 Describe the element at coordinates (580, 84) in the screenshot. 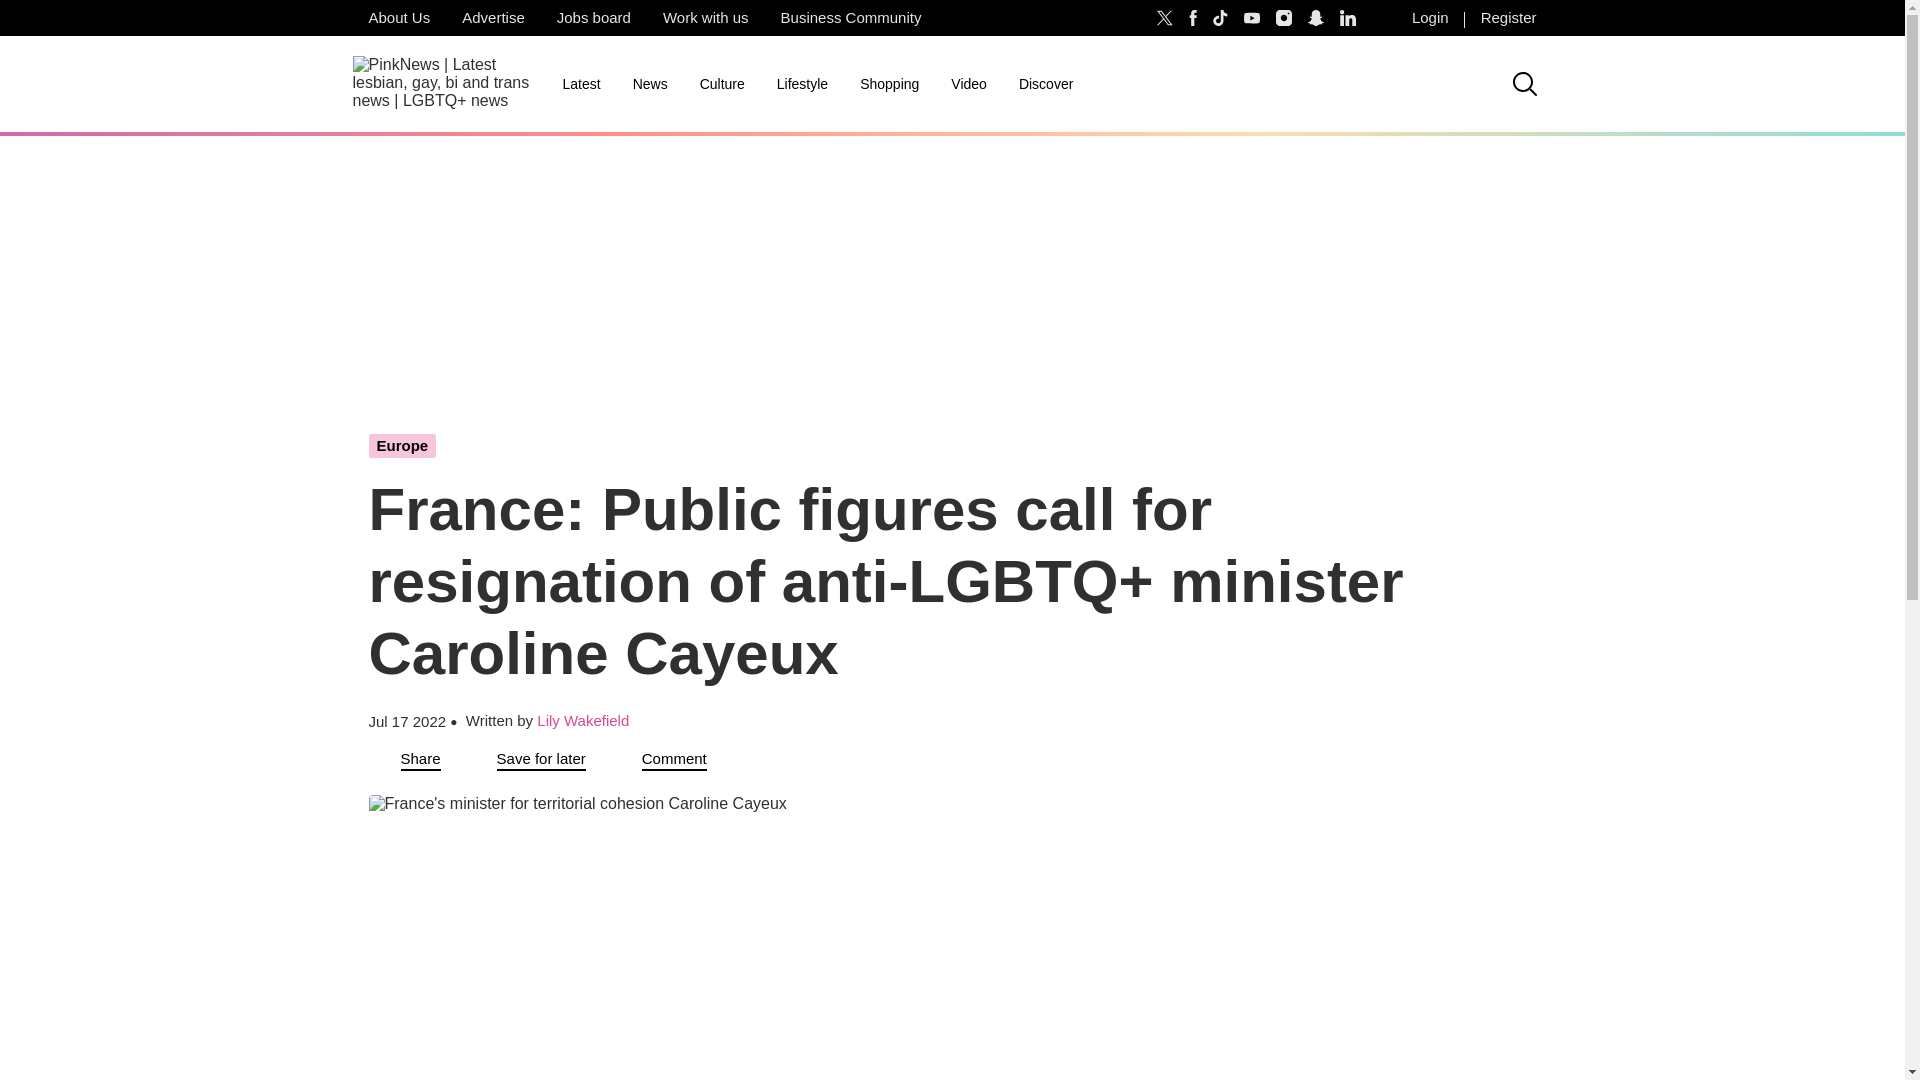

I see `Latest` at that location.